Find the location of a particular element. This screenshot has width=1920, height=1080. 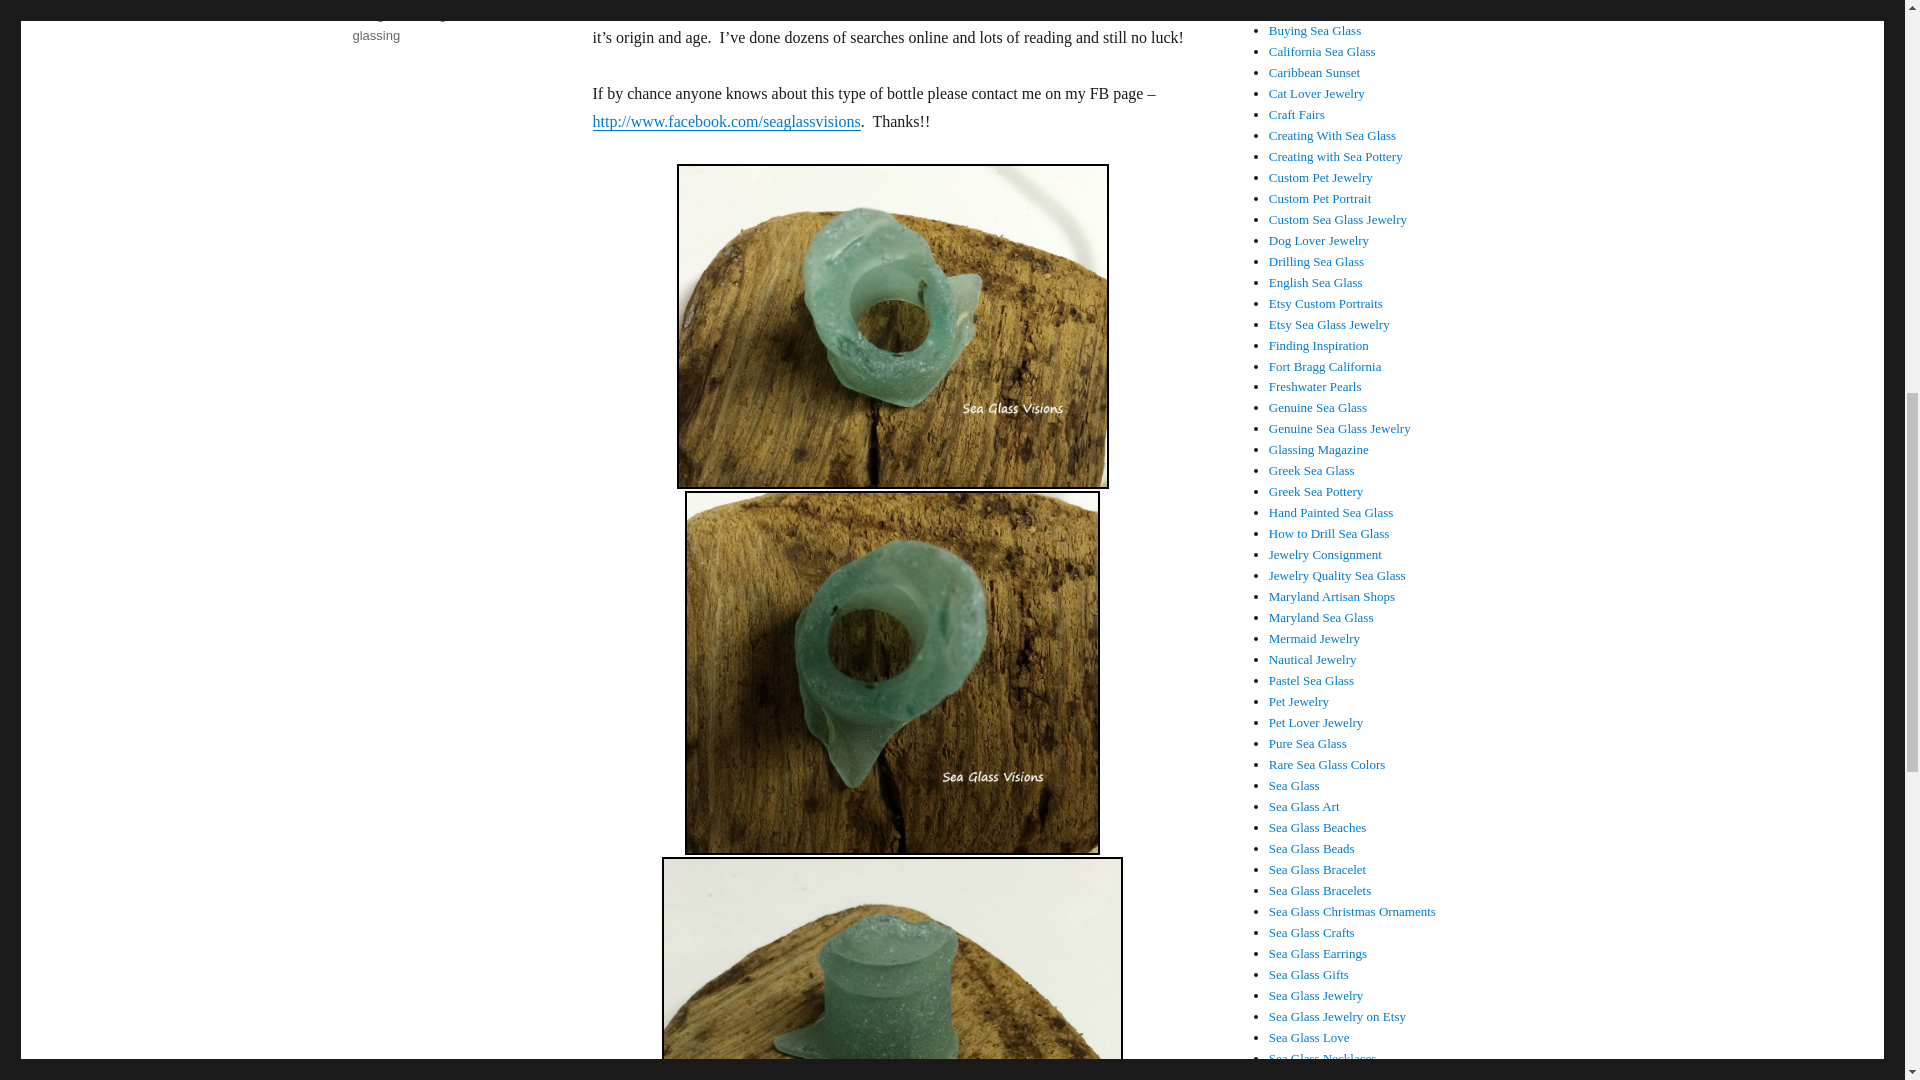

Custom Pet Jewelry is located at coordinates (1320, 176).